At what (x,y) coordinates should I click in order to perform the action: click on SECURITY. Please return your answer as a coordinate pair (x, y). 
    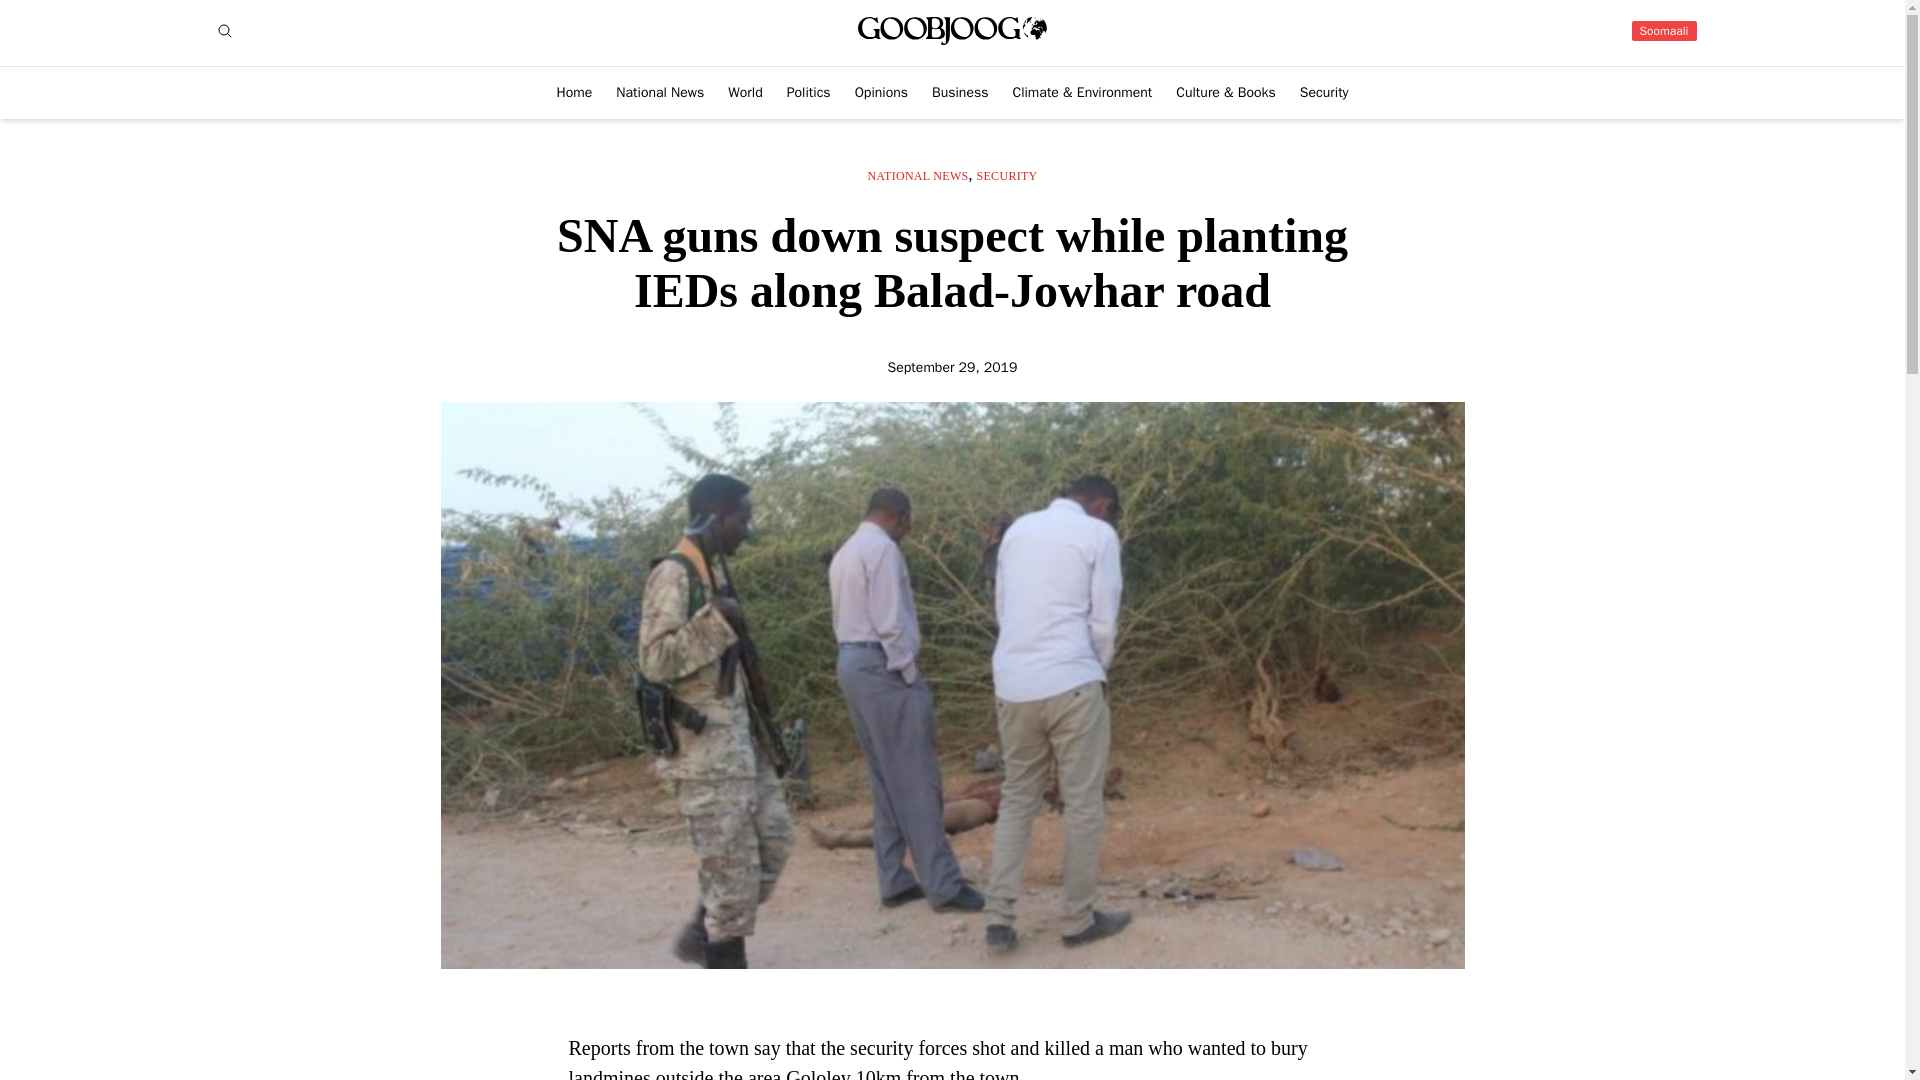
    Looking at the image, I should click on (1008, 175).